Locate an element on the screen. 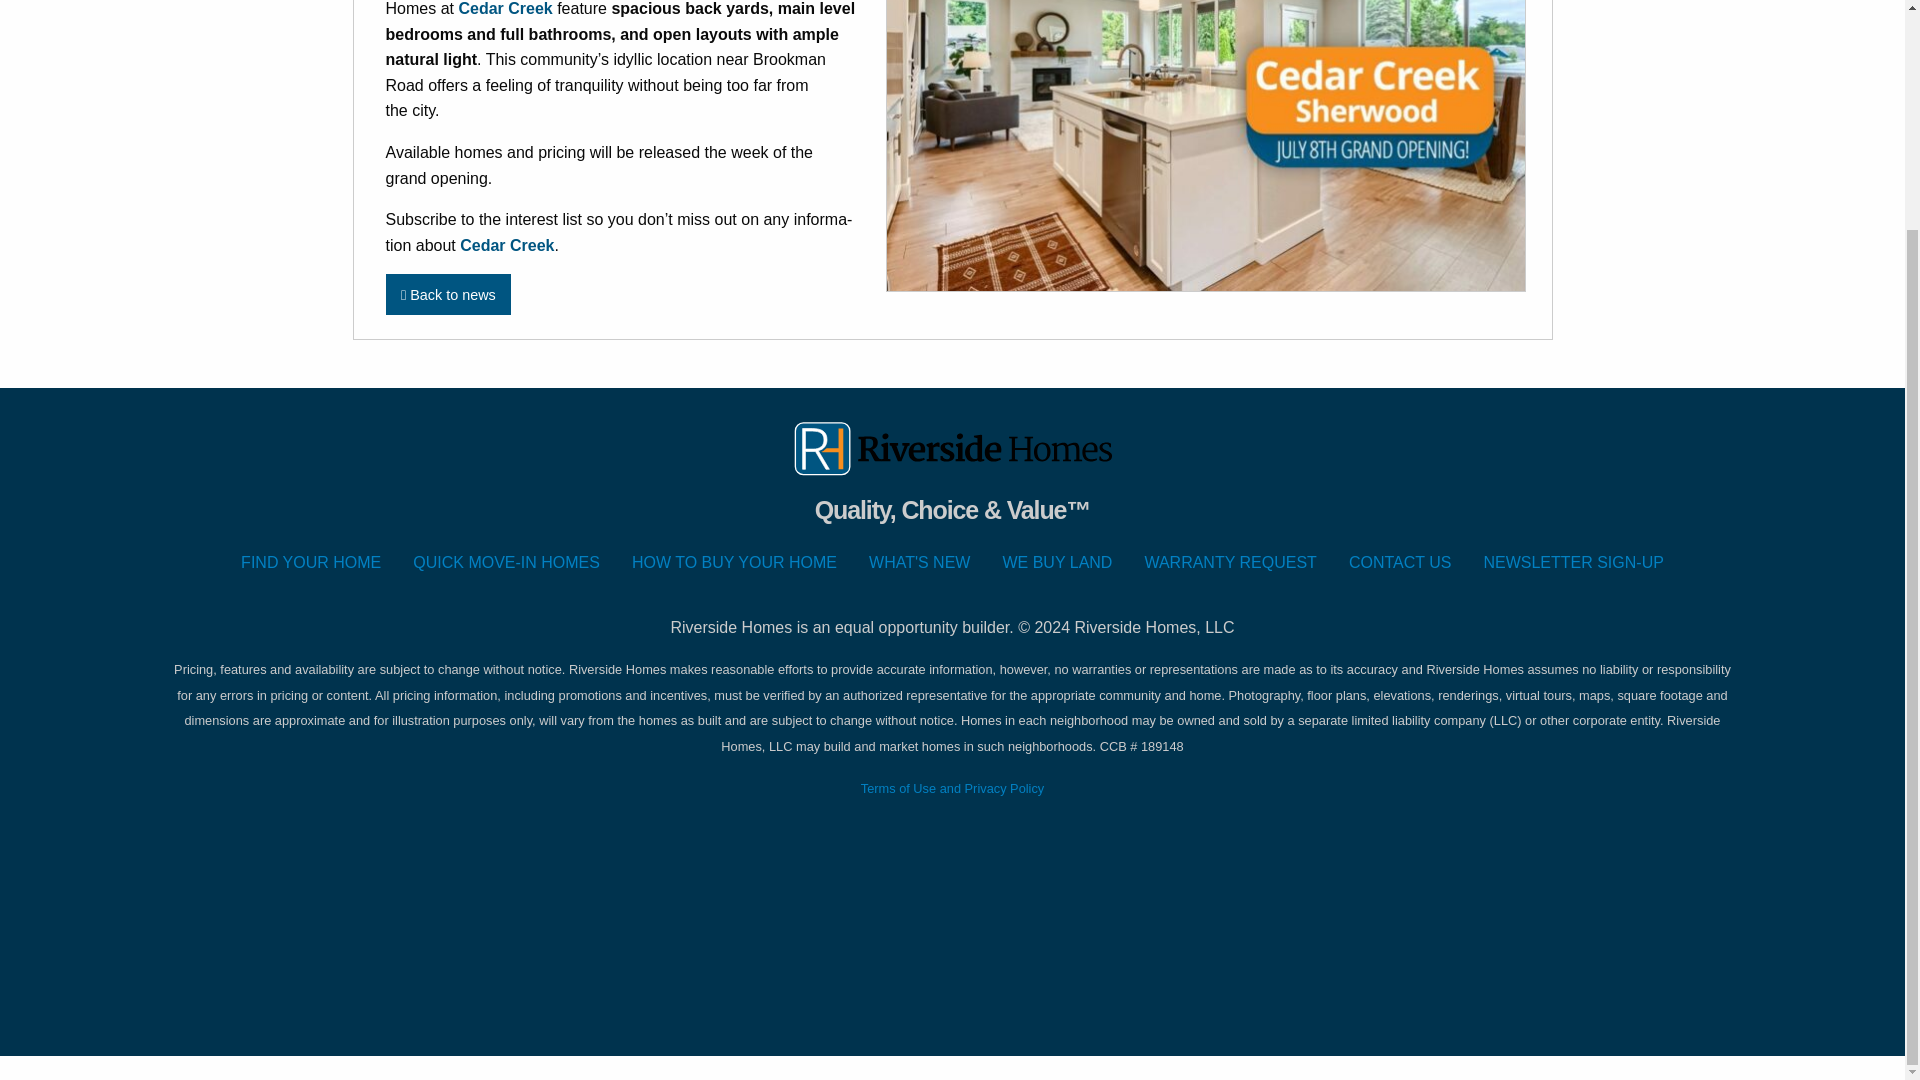 The height and width of the screenshot is (1080, 1920). Cedar Creek is located at coordinates (505, 8).